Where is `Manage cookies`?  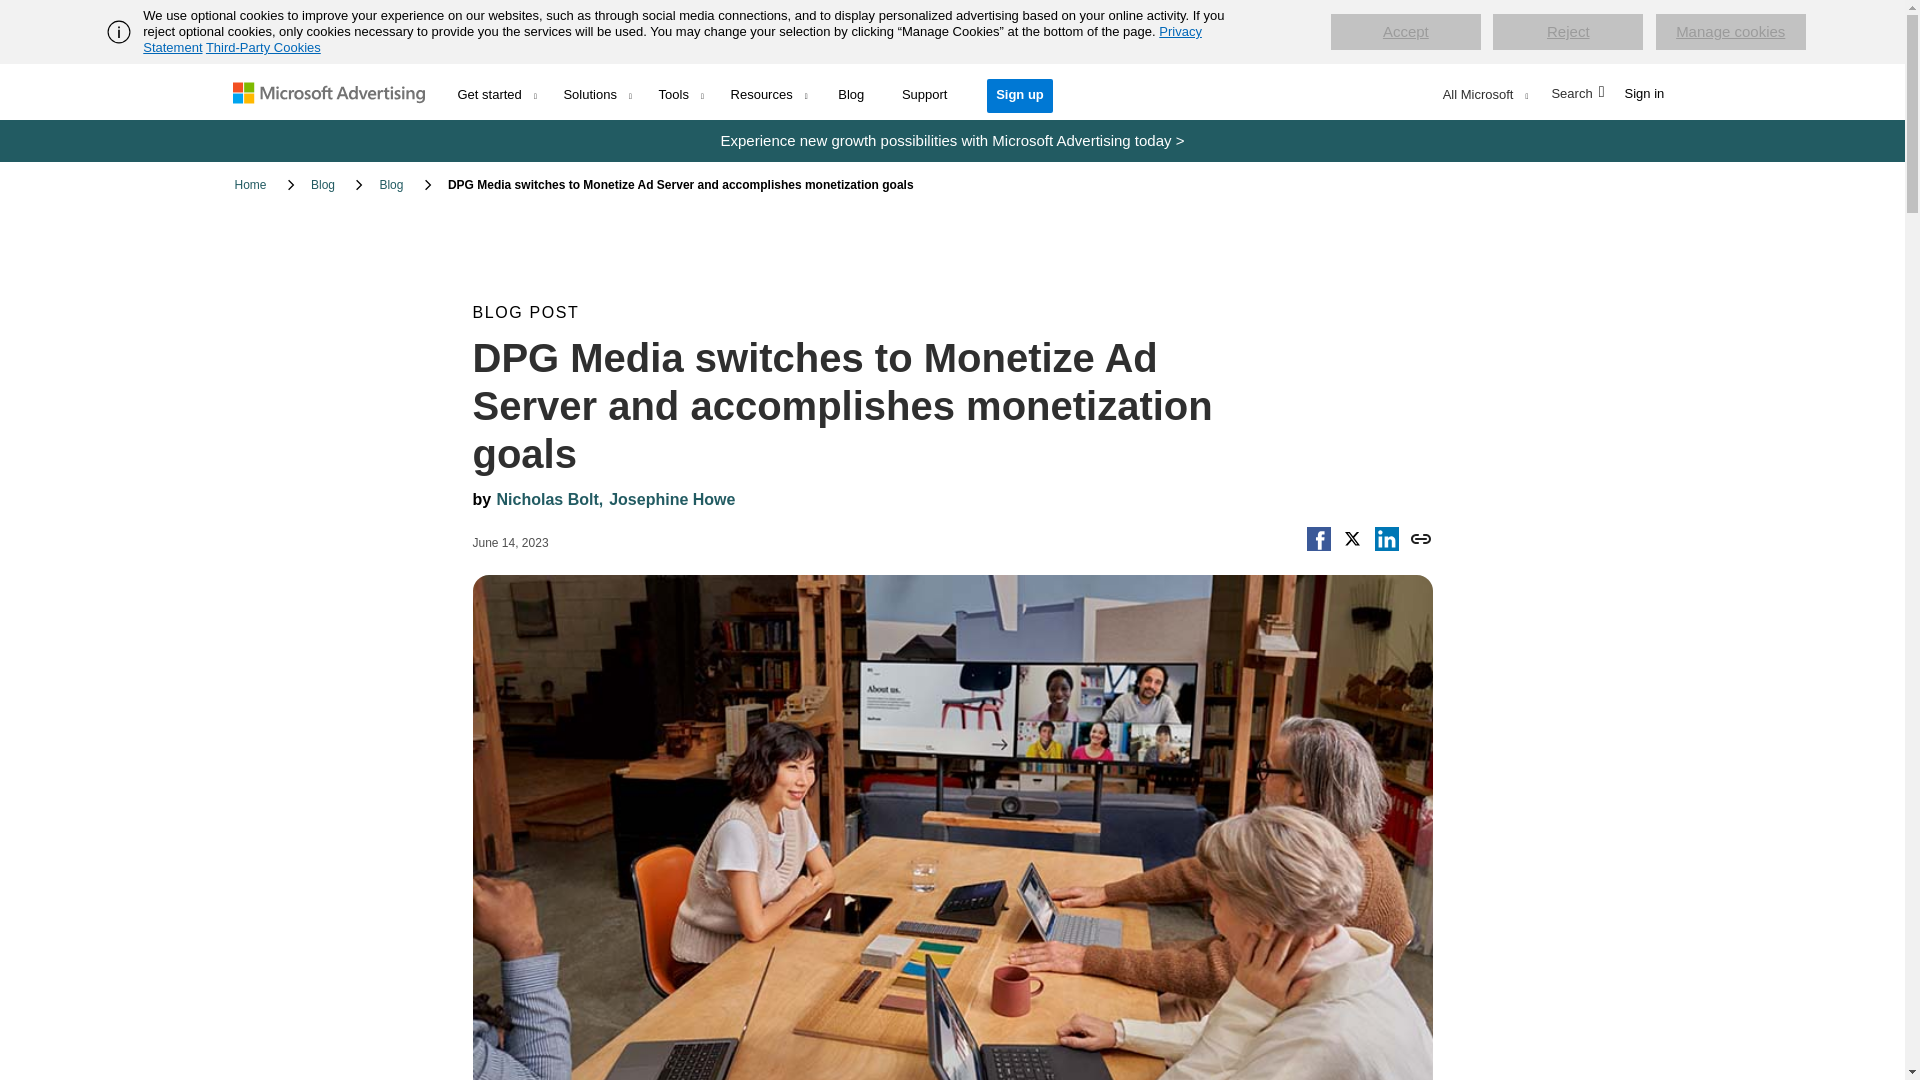 Manage cookies is located at coordinates (1730, 32).